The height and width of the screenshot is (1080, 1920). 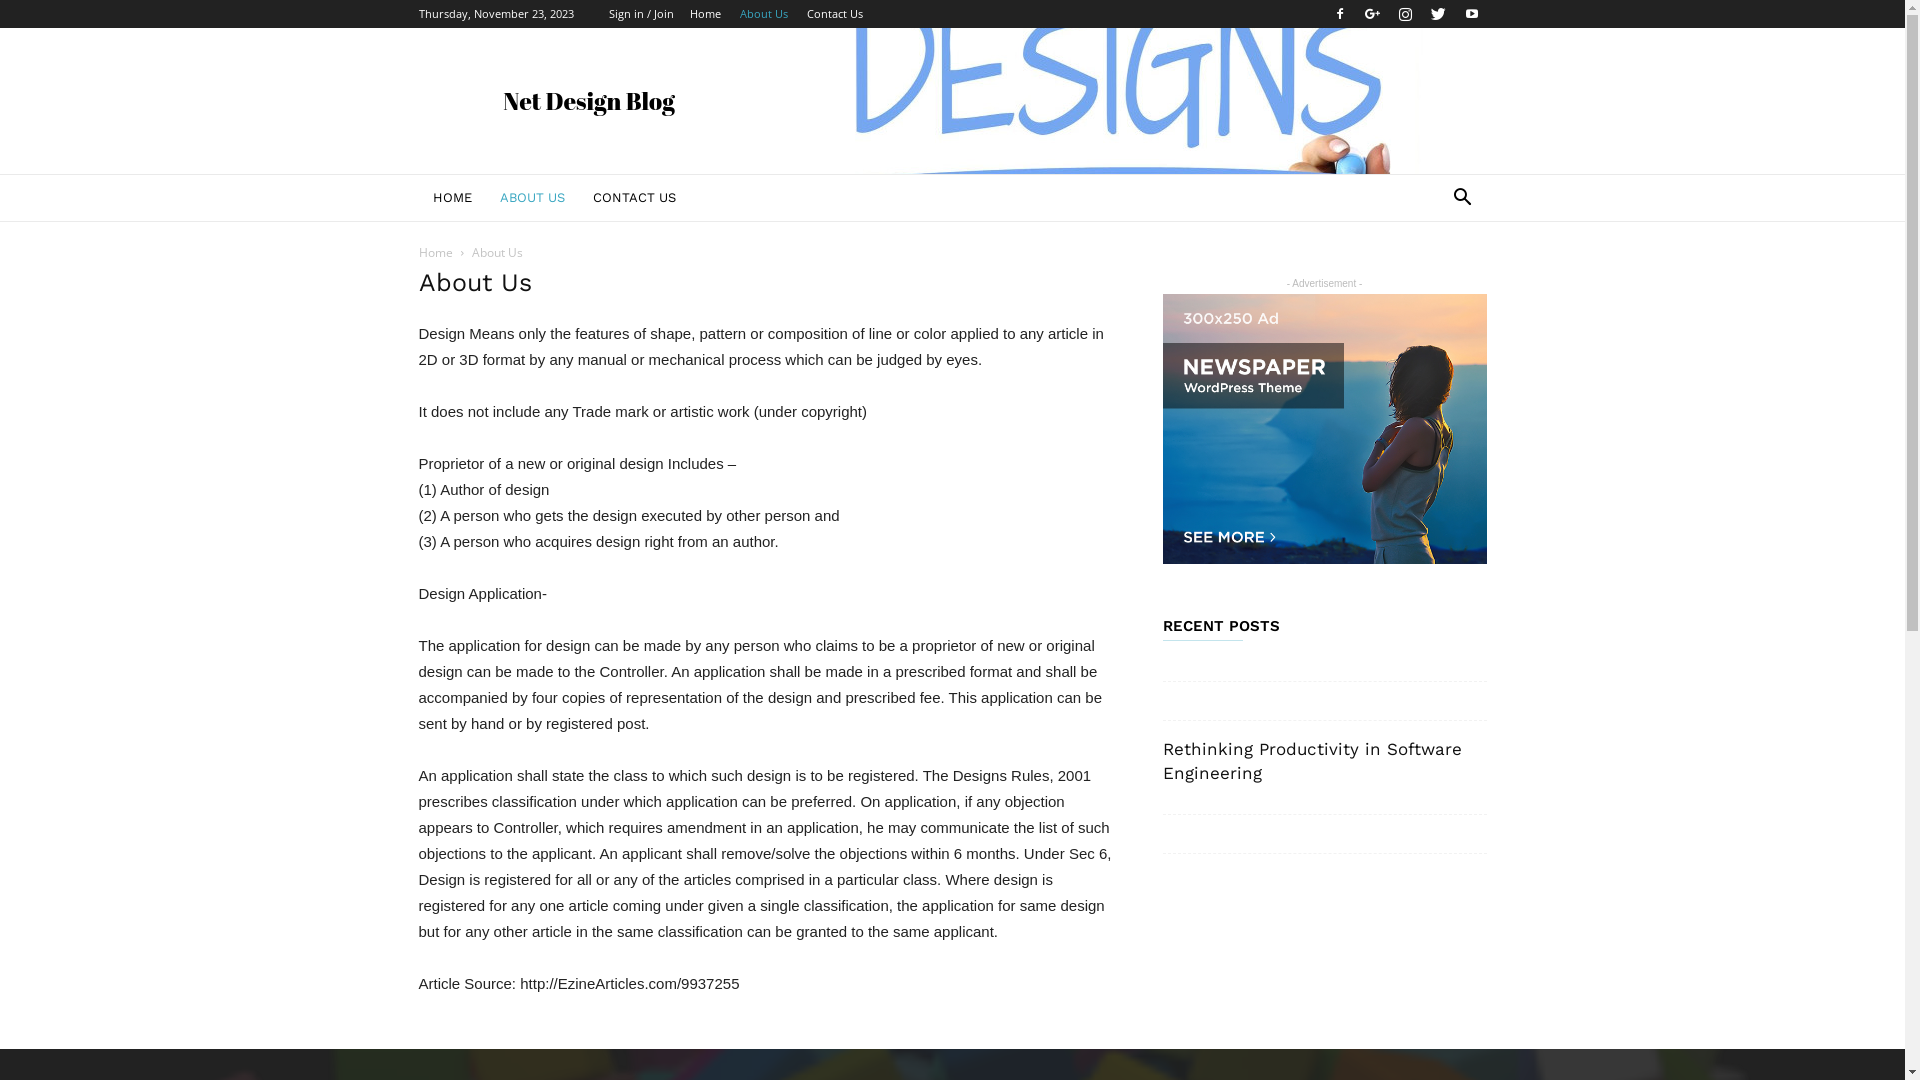 I want to click on Contact Us, so click(x=834, y=14).